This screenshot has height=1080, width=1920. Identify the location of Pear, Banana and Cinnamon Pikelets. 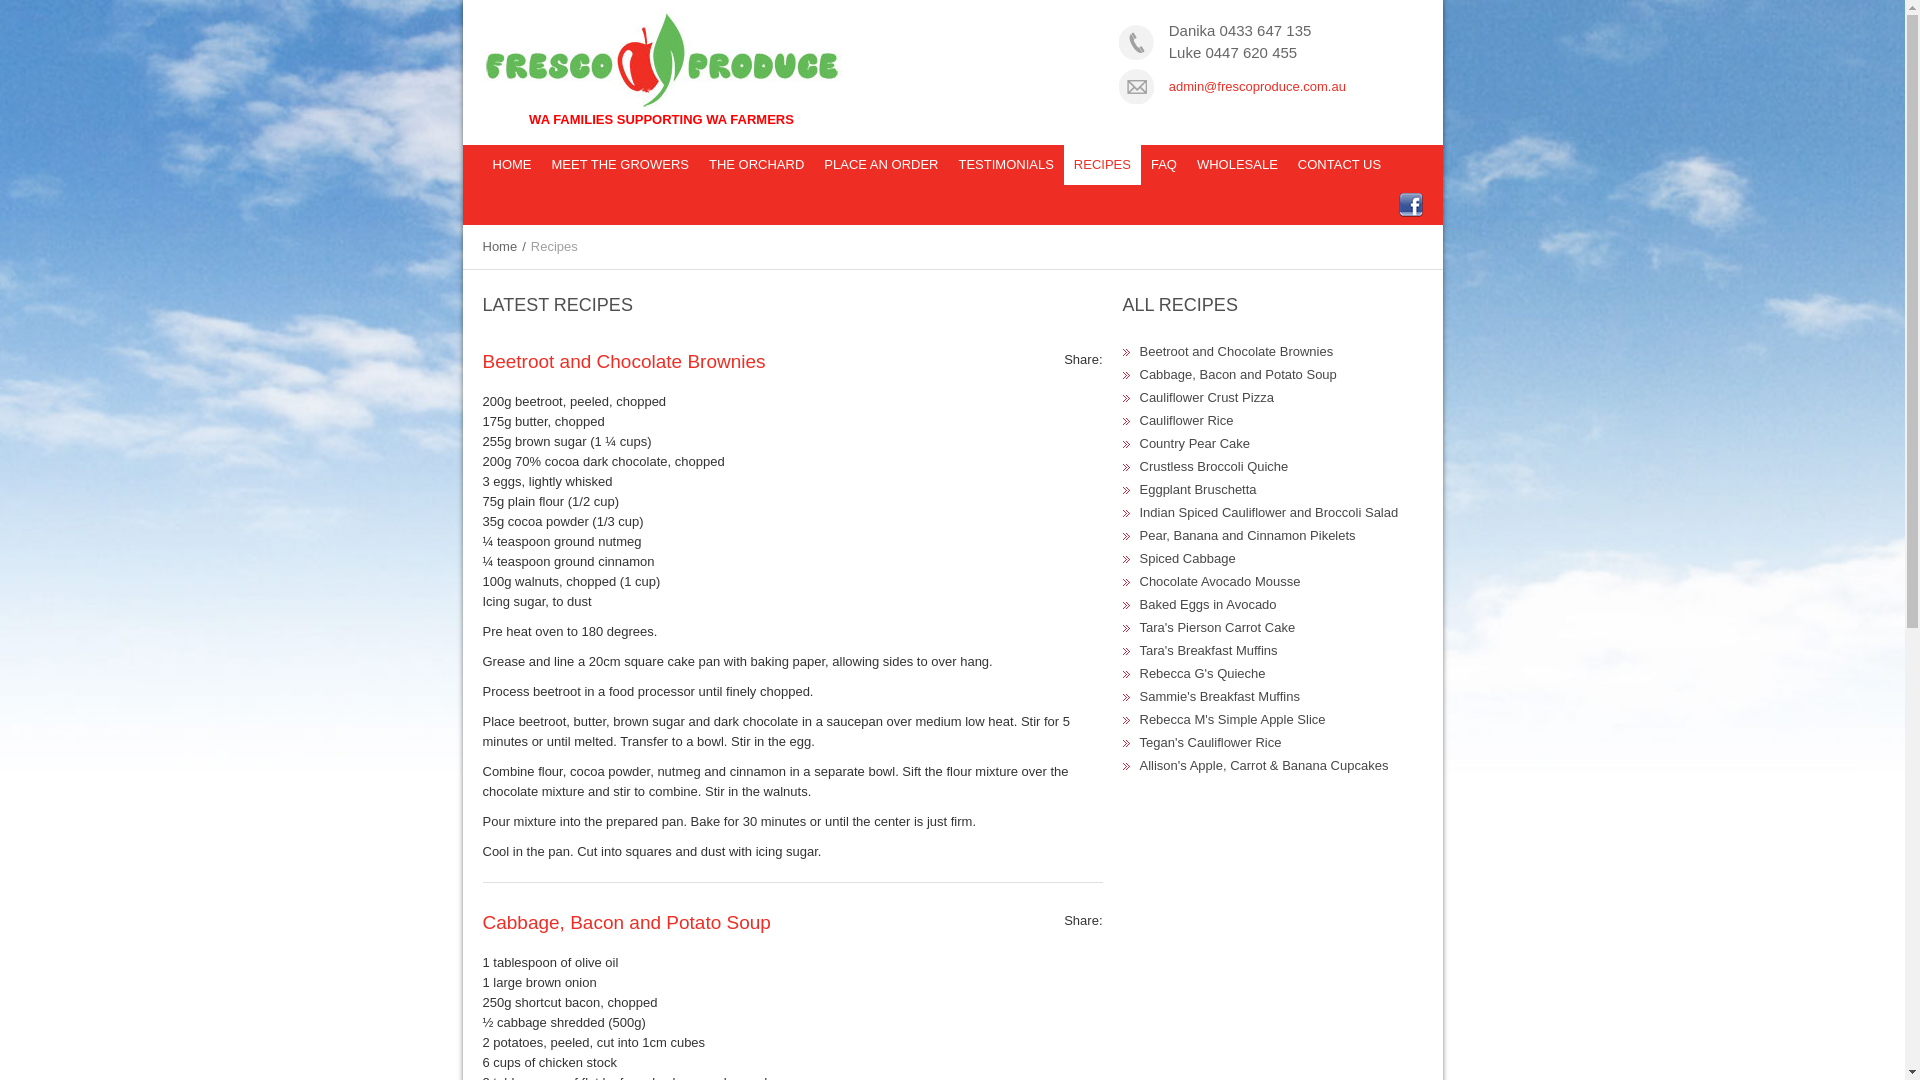
(1248, 536).